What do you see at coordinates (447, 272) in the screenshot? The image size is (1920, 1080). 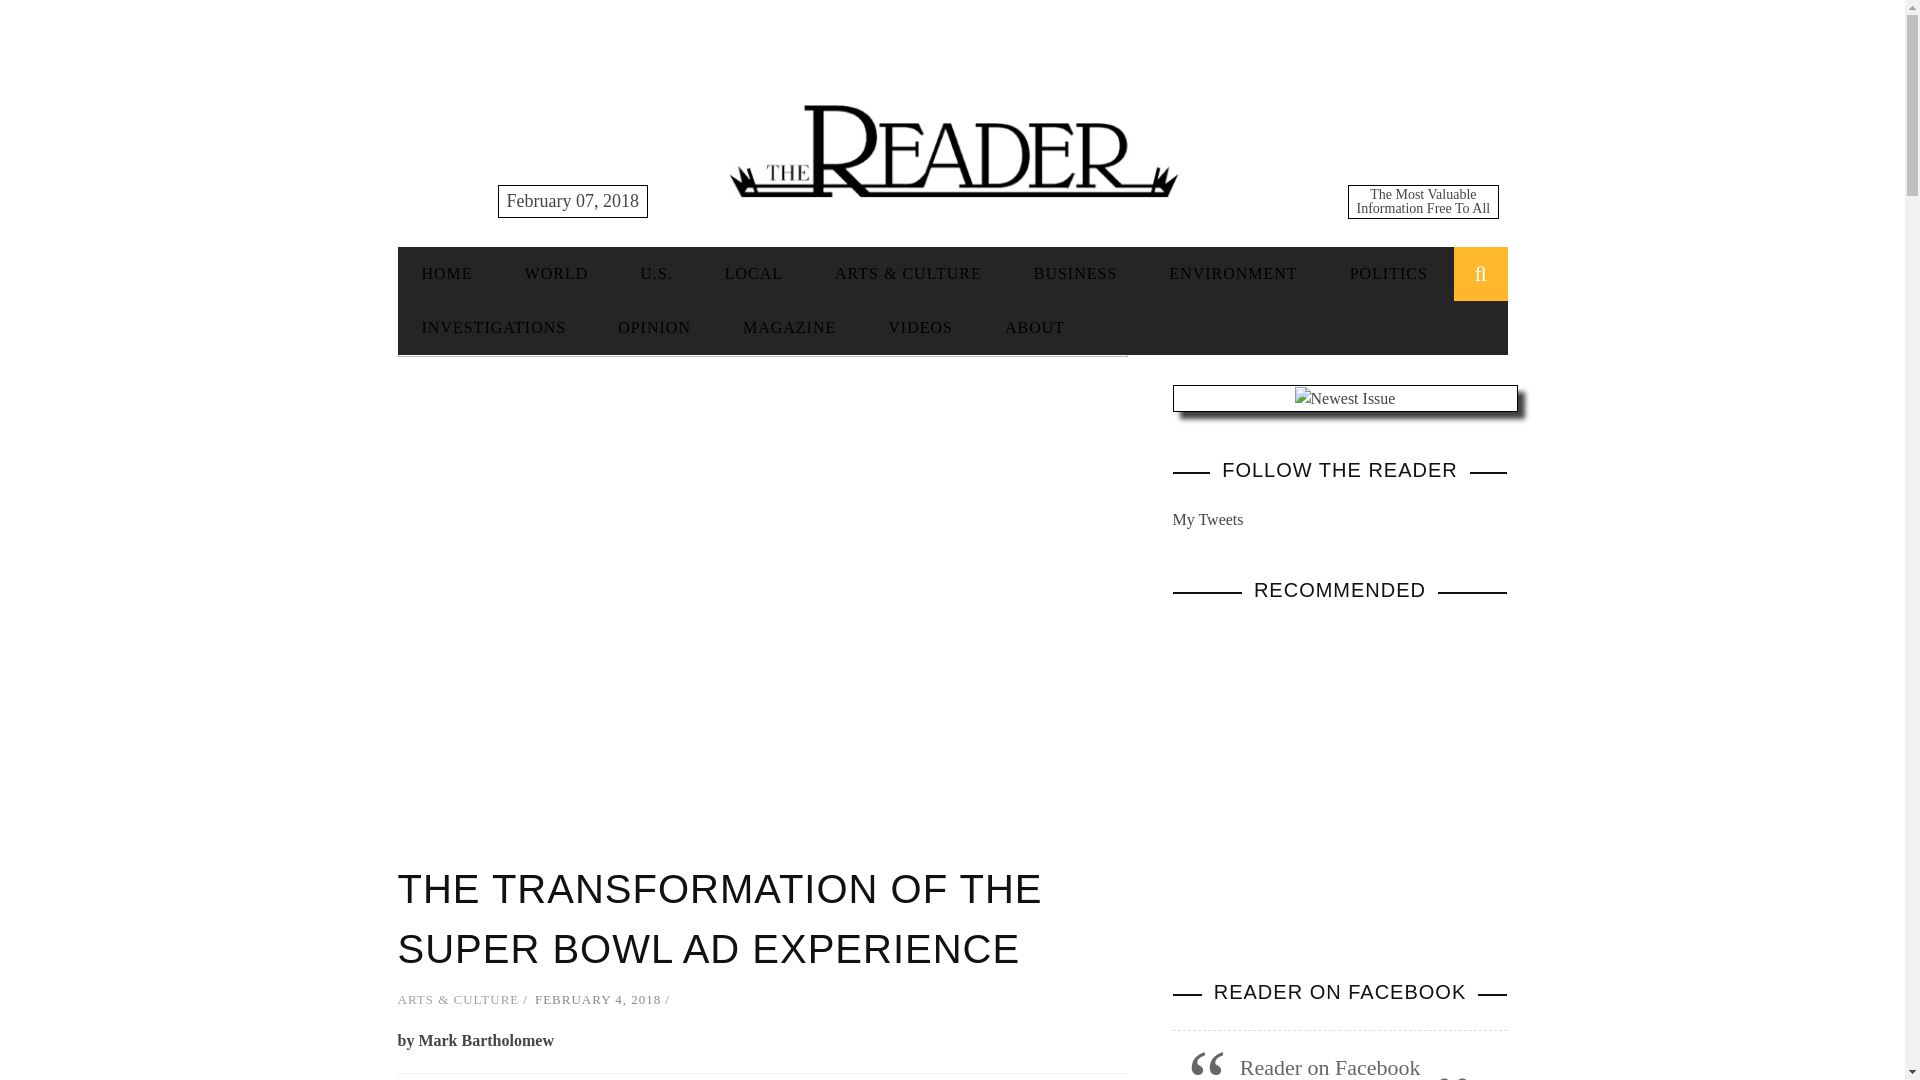 I see `HOME` at bounding box center [447, 272].